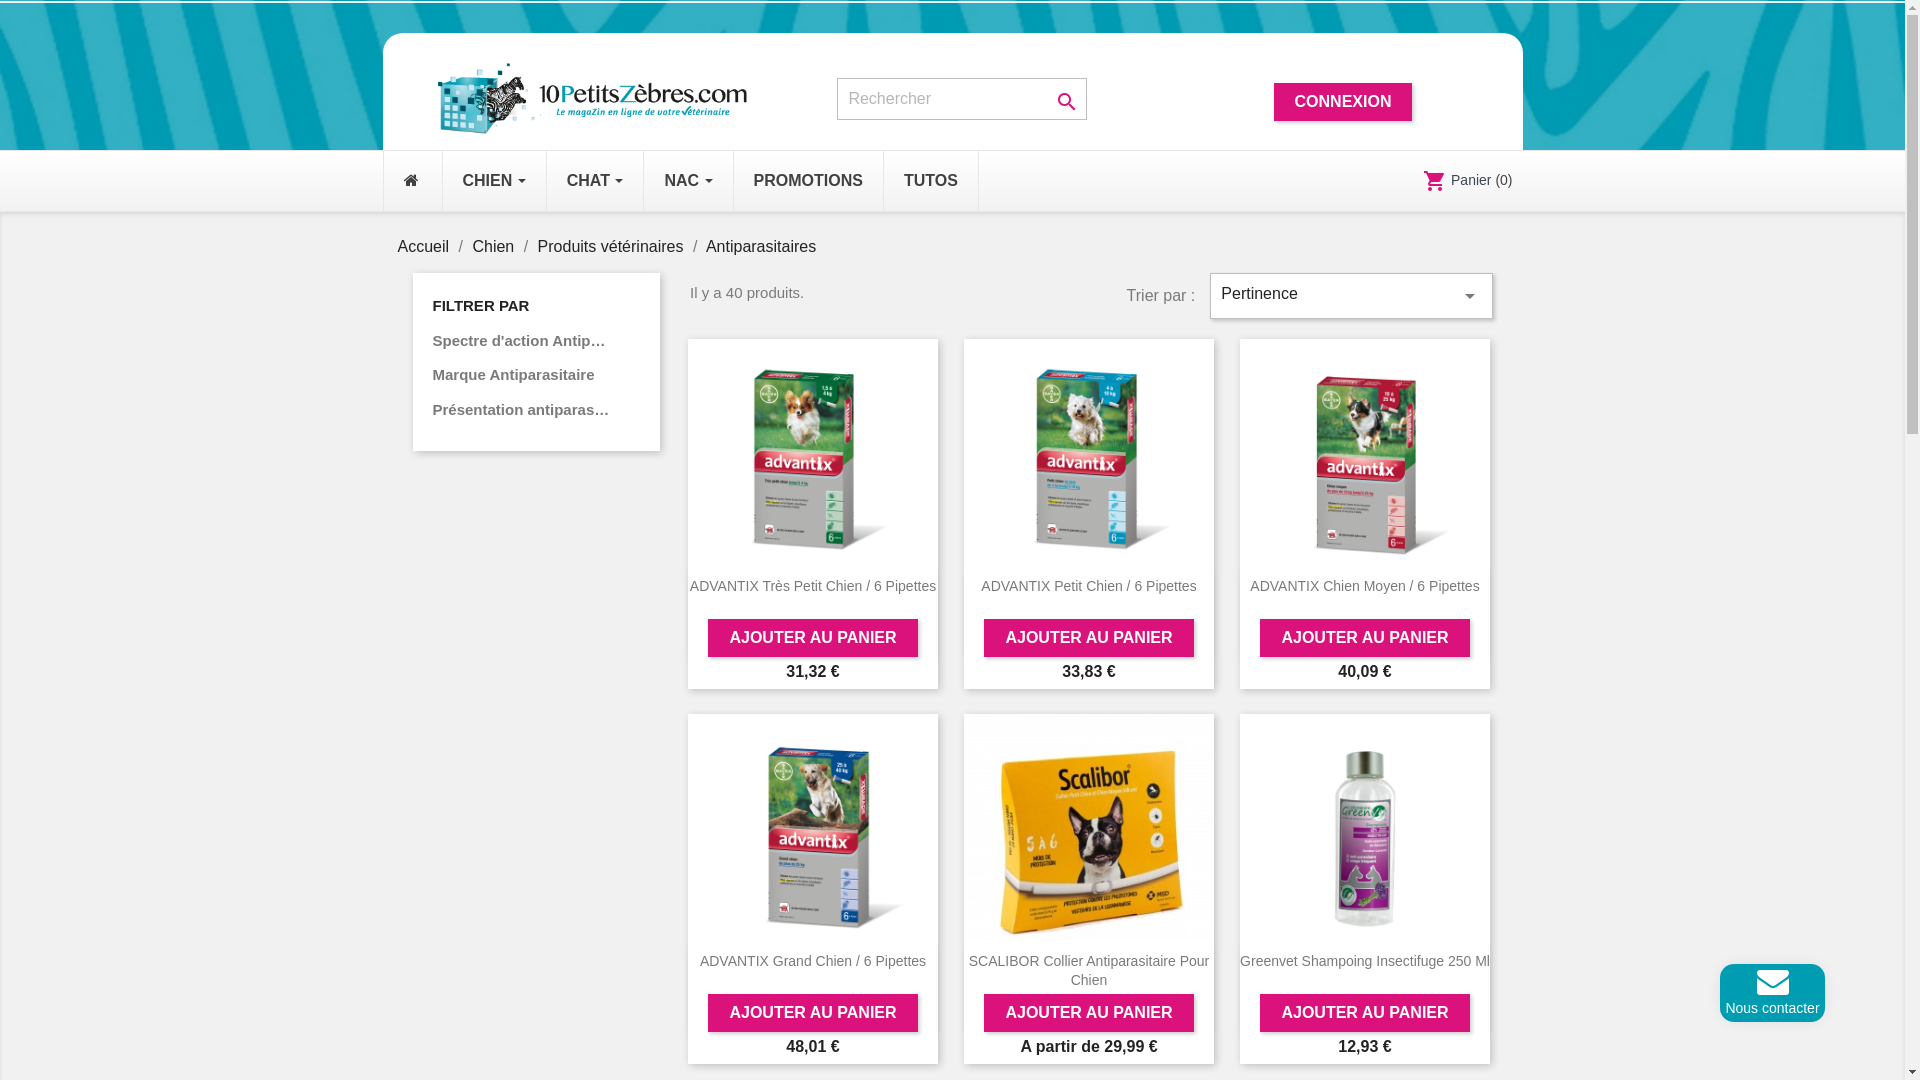 The height and width of the screenshot is (1080, 1920). What do you see at coordinates (812, 638) in the screenshot?
I see `AJOUTER AU PANIER` at bounding box center [812, 638].